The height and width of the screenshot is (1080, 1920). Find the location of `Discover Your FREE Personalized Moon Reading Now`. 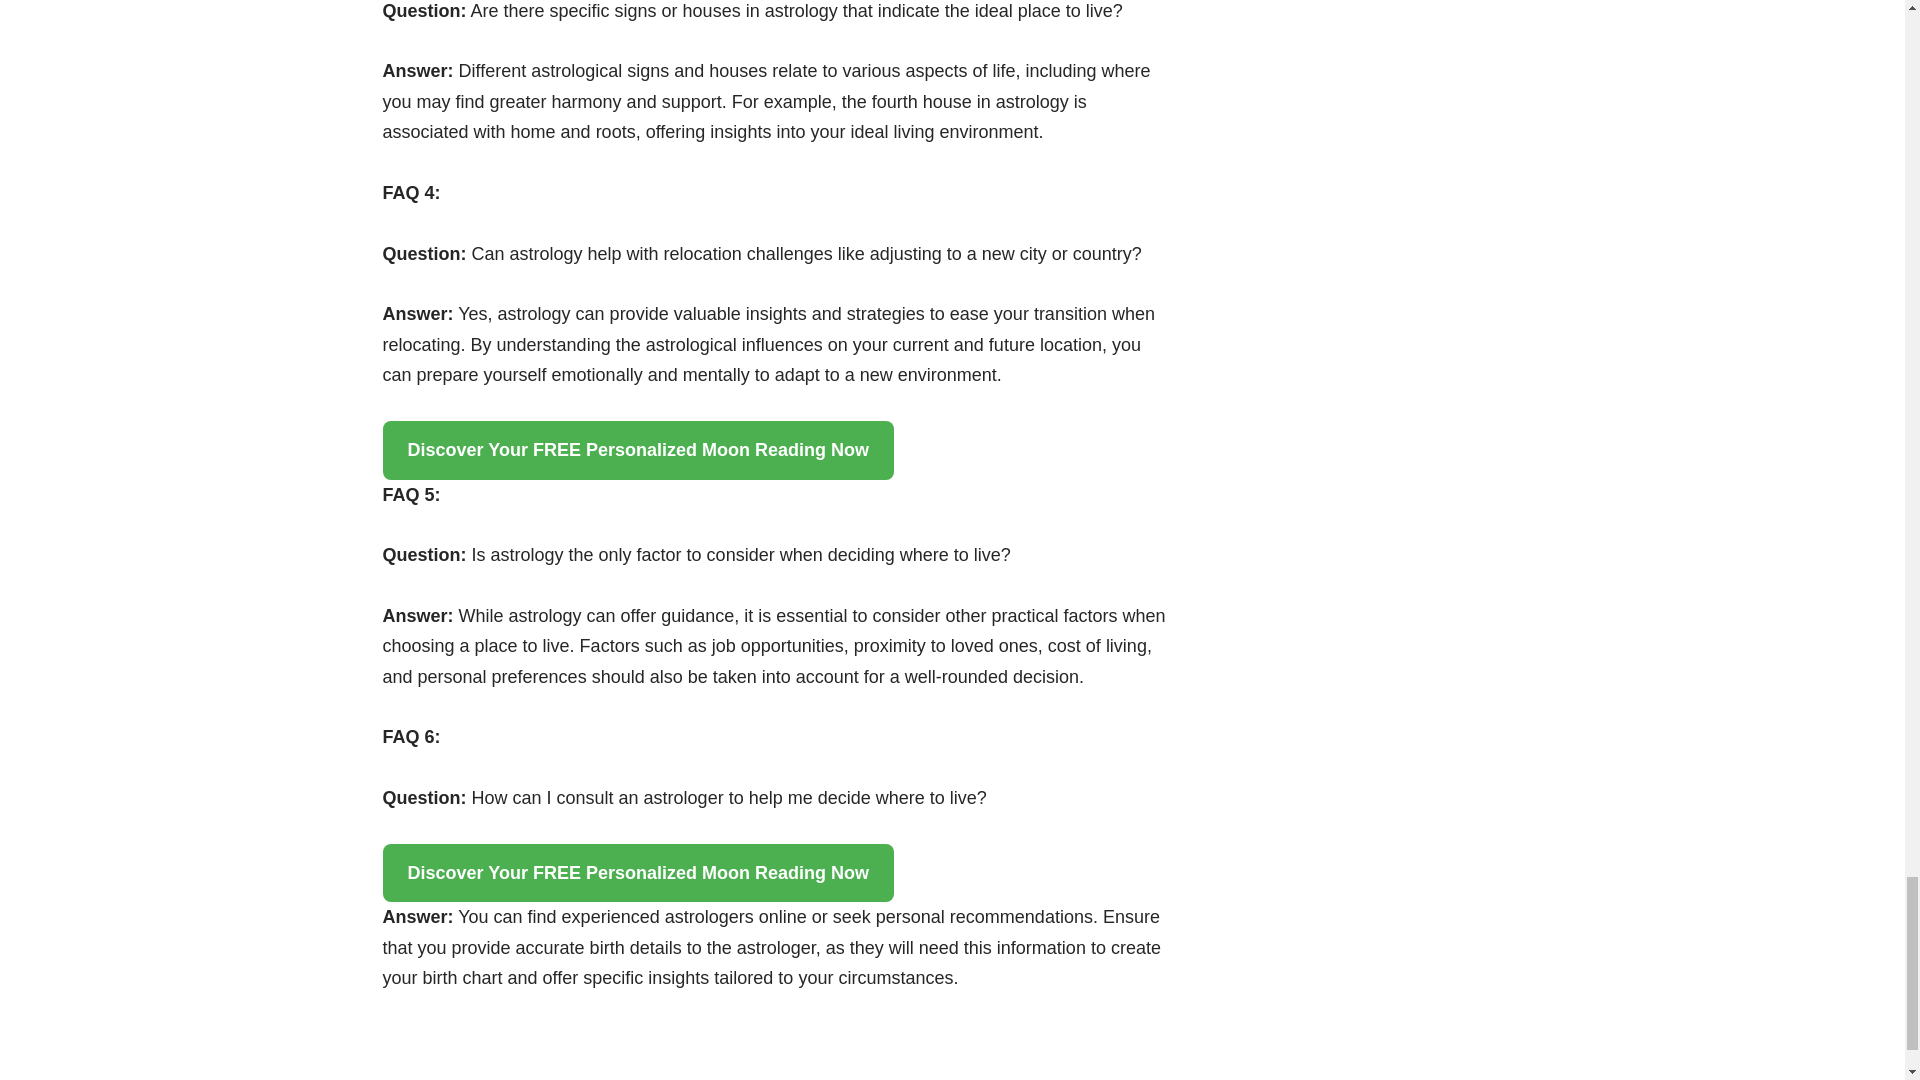

Discover Your FREE Personalized Moon Reading Now is located at coordinates (637, 872).